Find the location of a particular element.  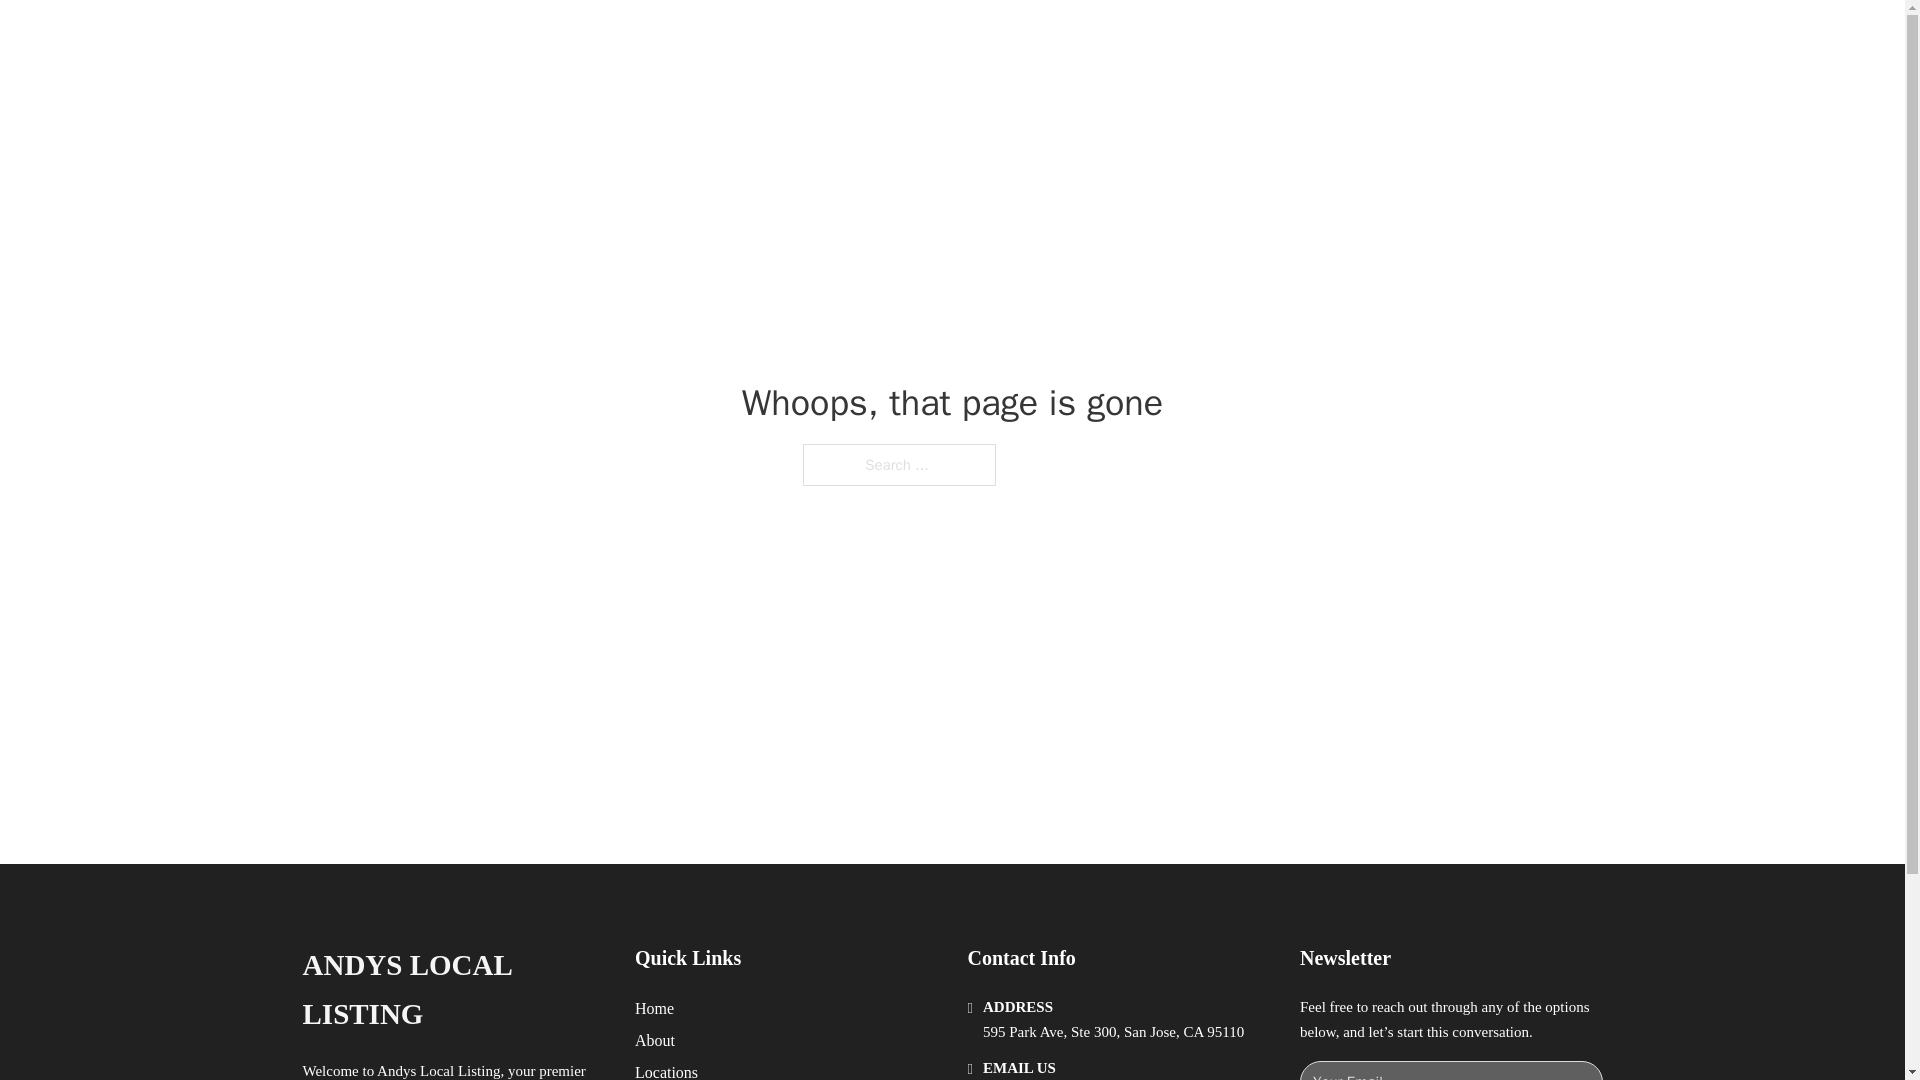

Home is located at coordinates (654, 1008).